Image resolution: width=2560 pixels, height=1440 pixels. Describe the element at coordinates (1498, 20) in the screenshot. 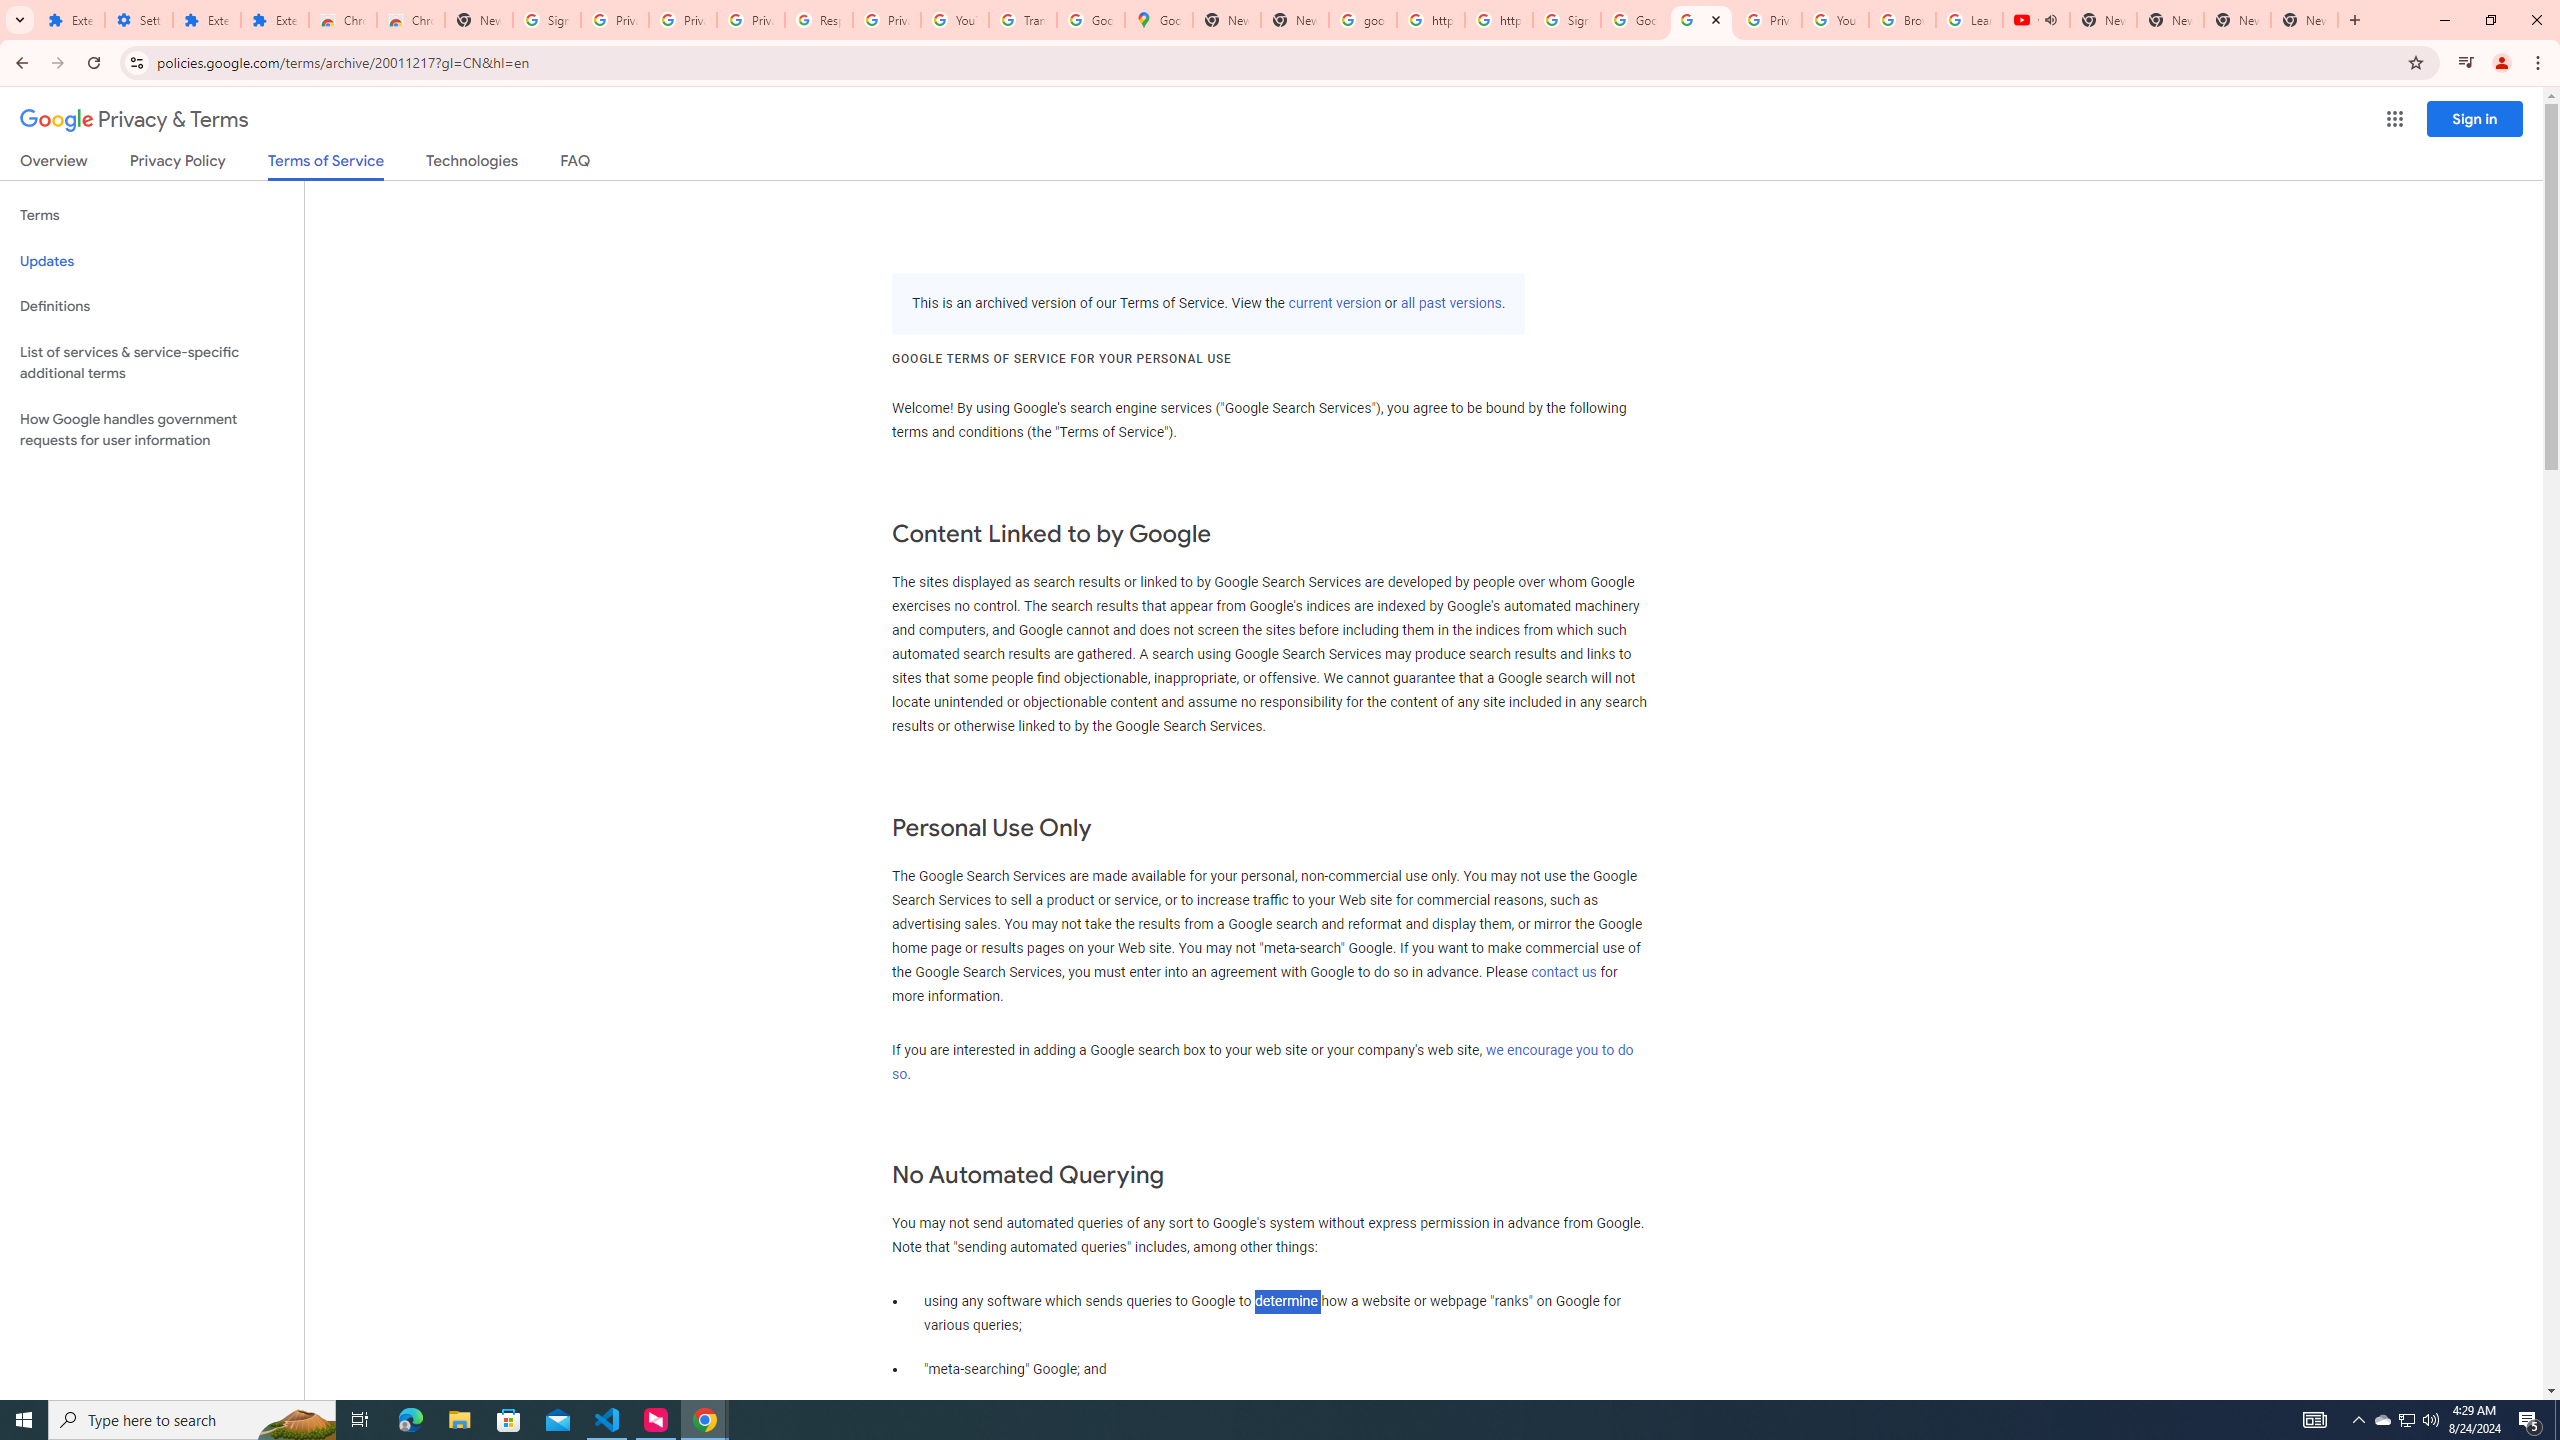

I see `https://scholar.google.com/` at that location.